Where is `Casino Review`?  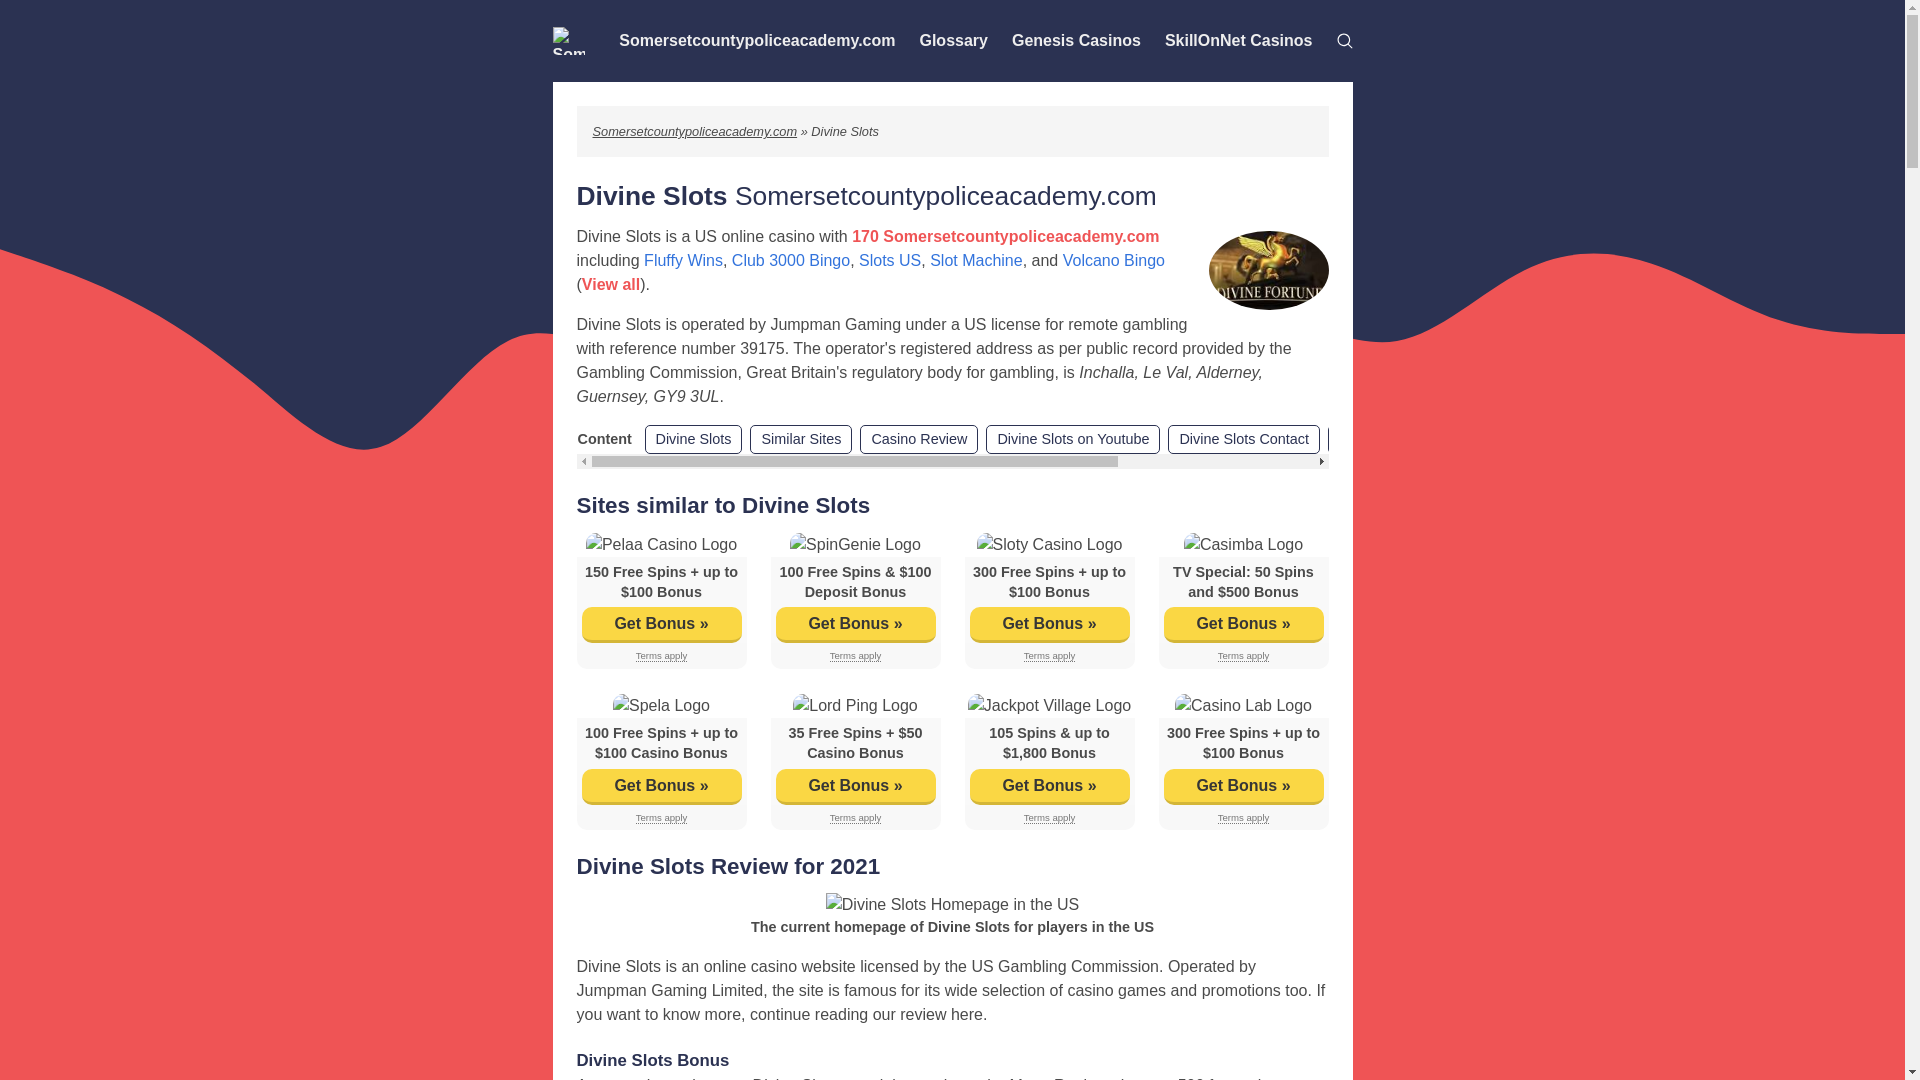 Casino Review is located at coordinates (918, 440).